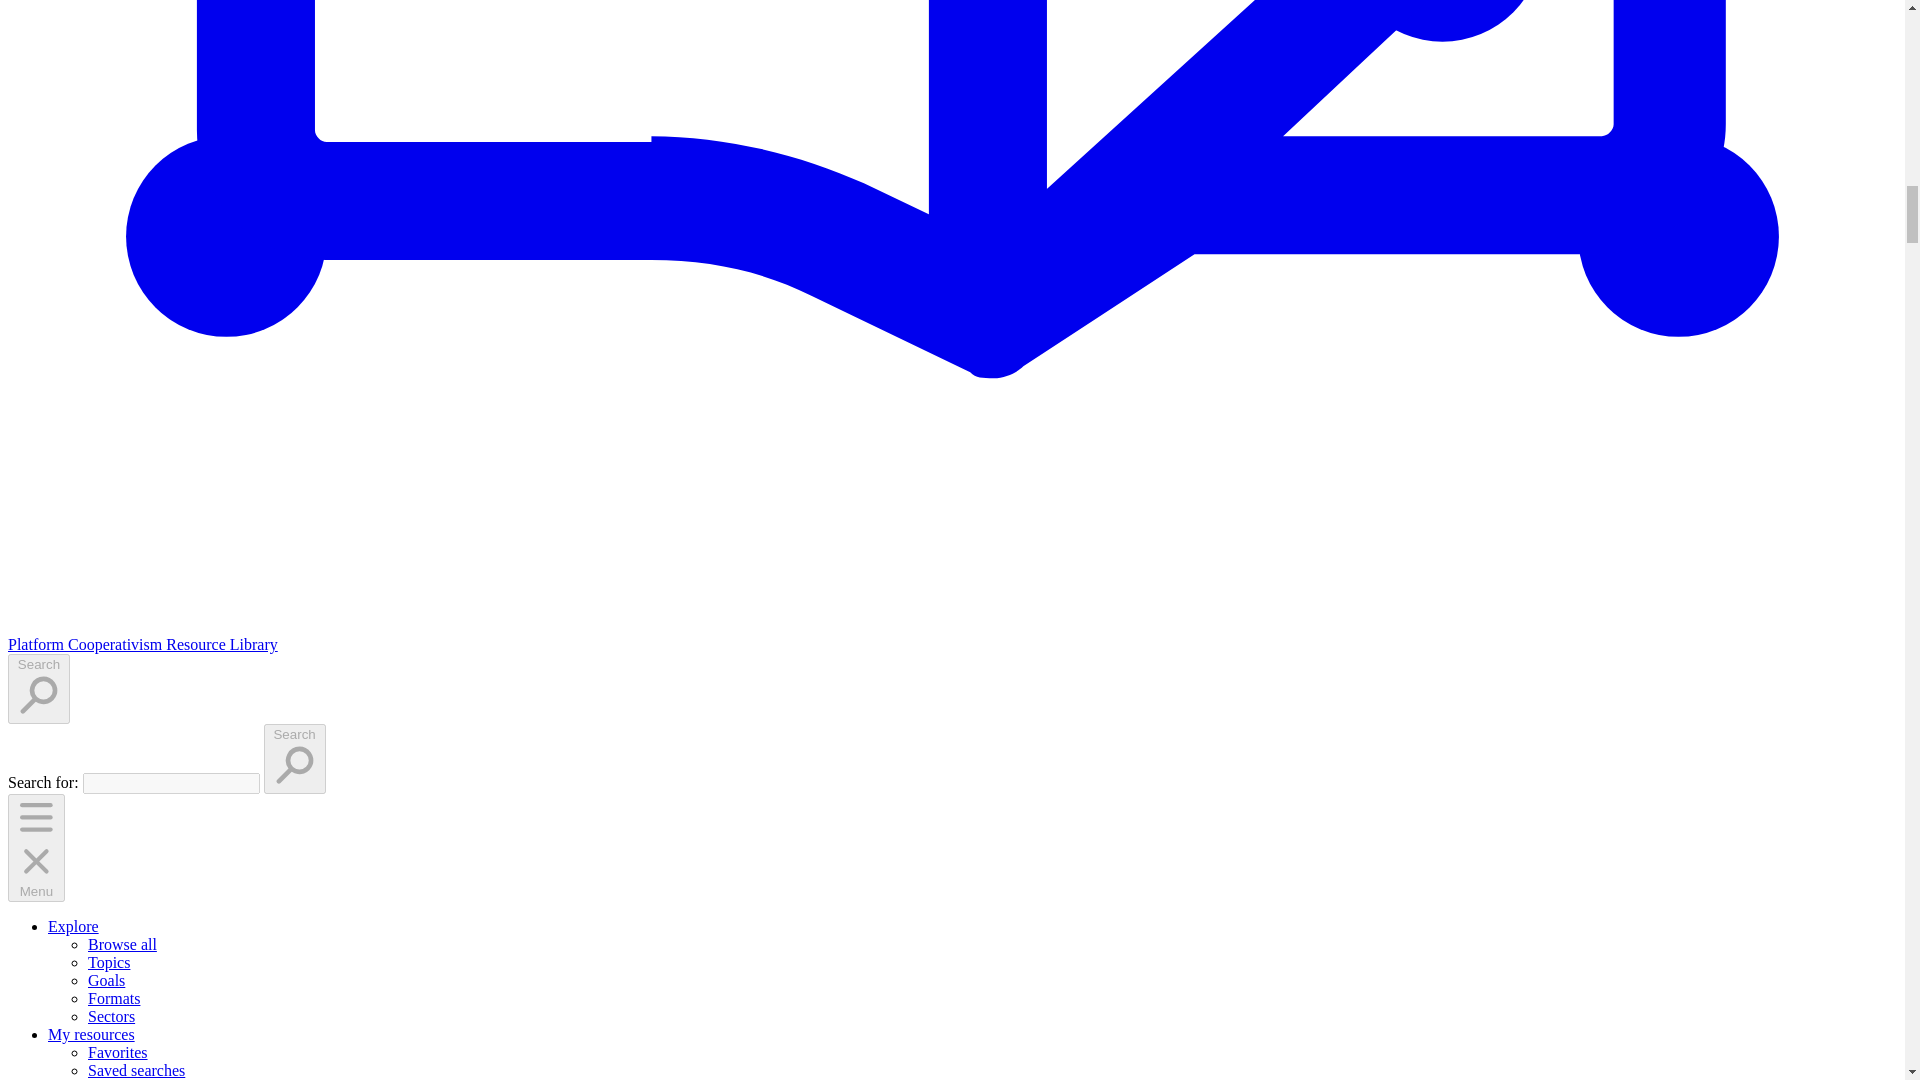 Image resolution: width=1920 pixels, height=1080 pixels. What do you see at coordinates (118, 1052) in the screenshot?
I see `Favorites` at bounding box center [118, 1052].